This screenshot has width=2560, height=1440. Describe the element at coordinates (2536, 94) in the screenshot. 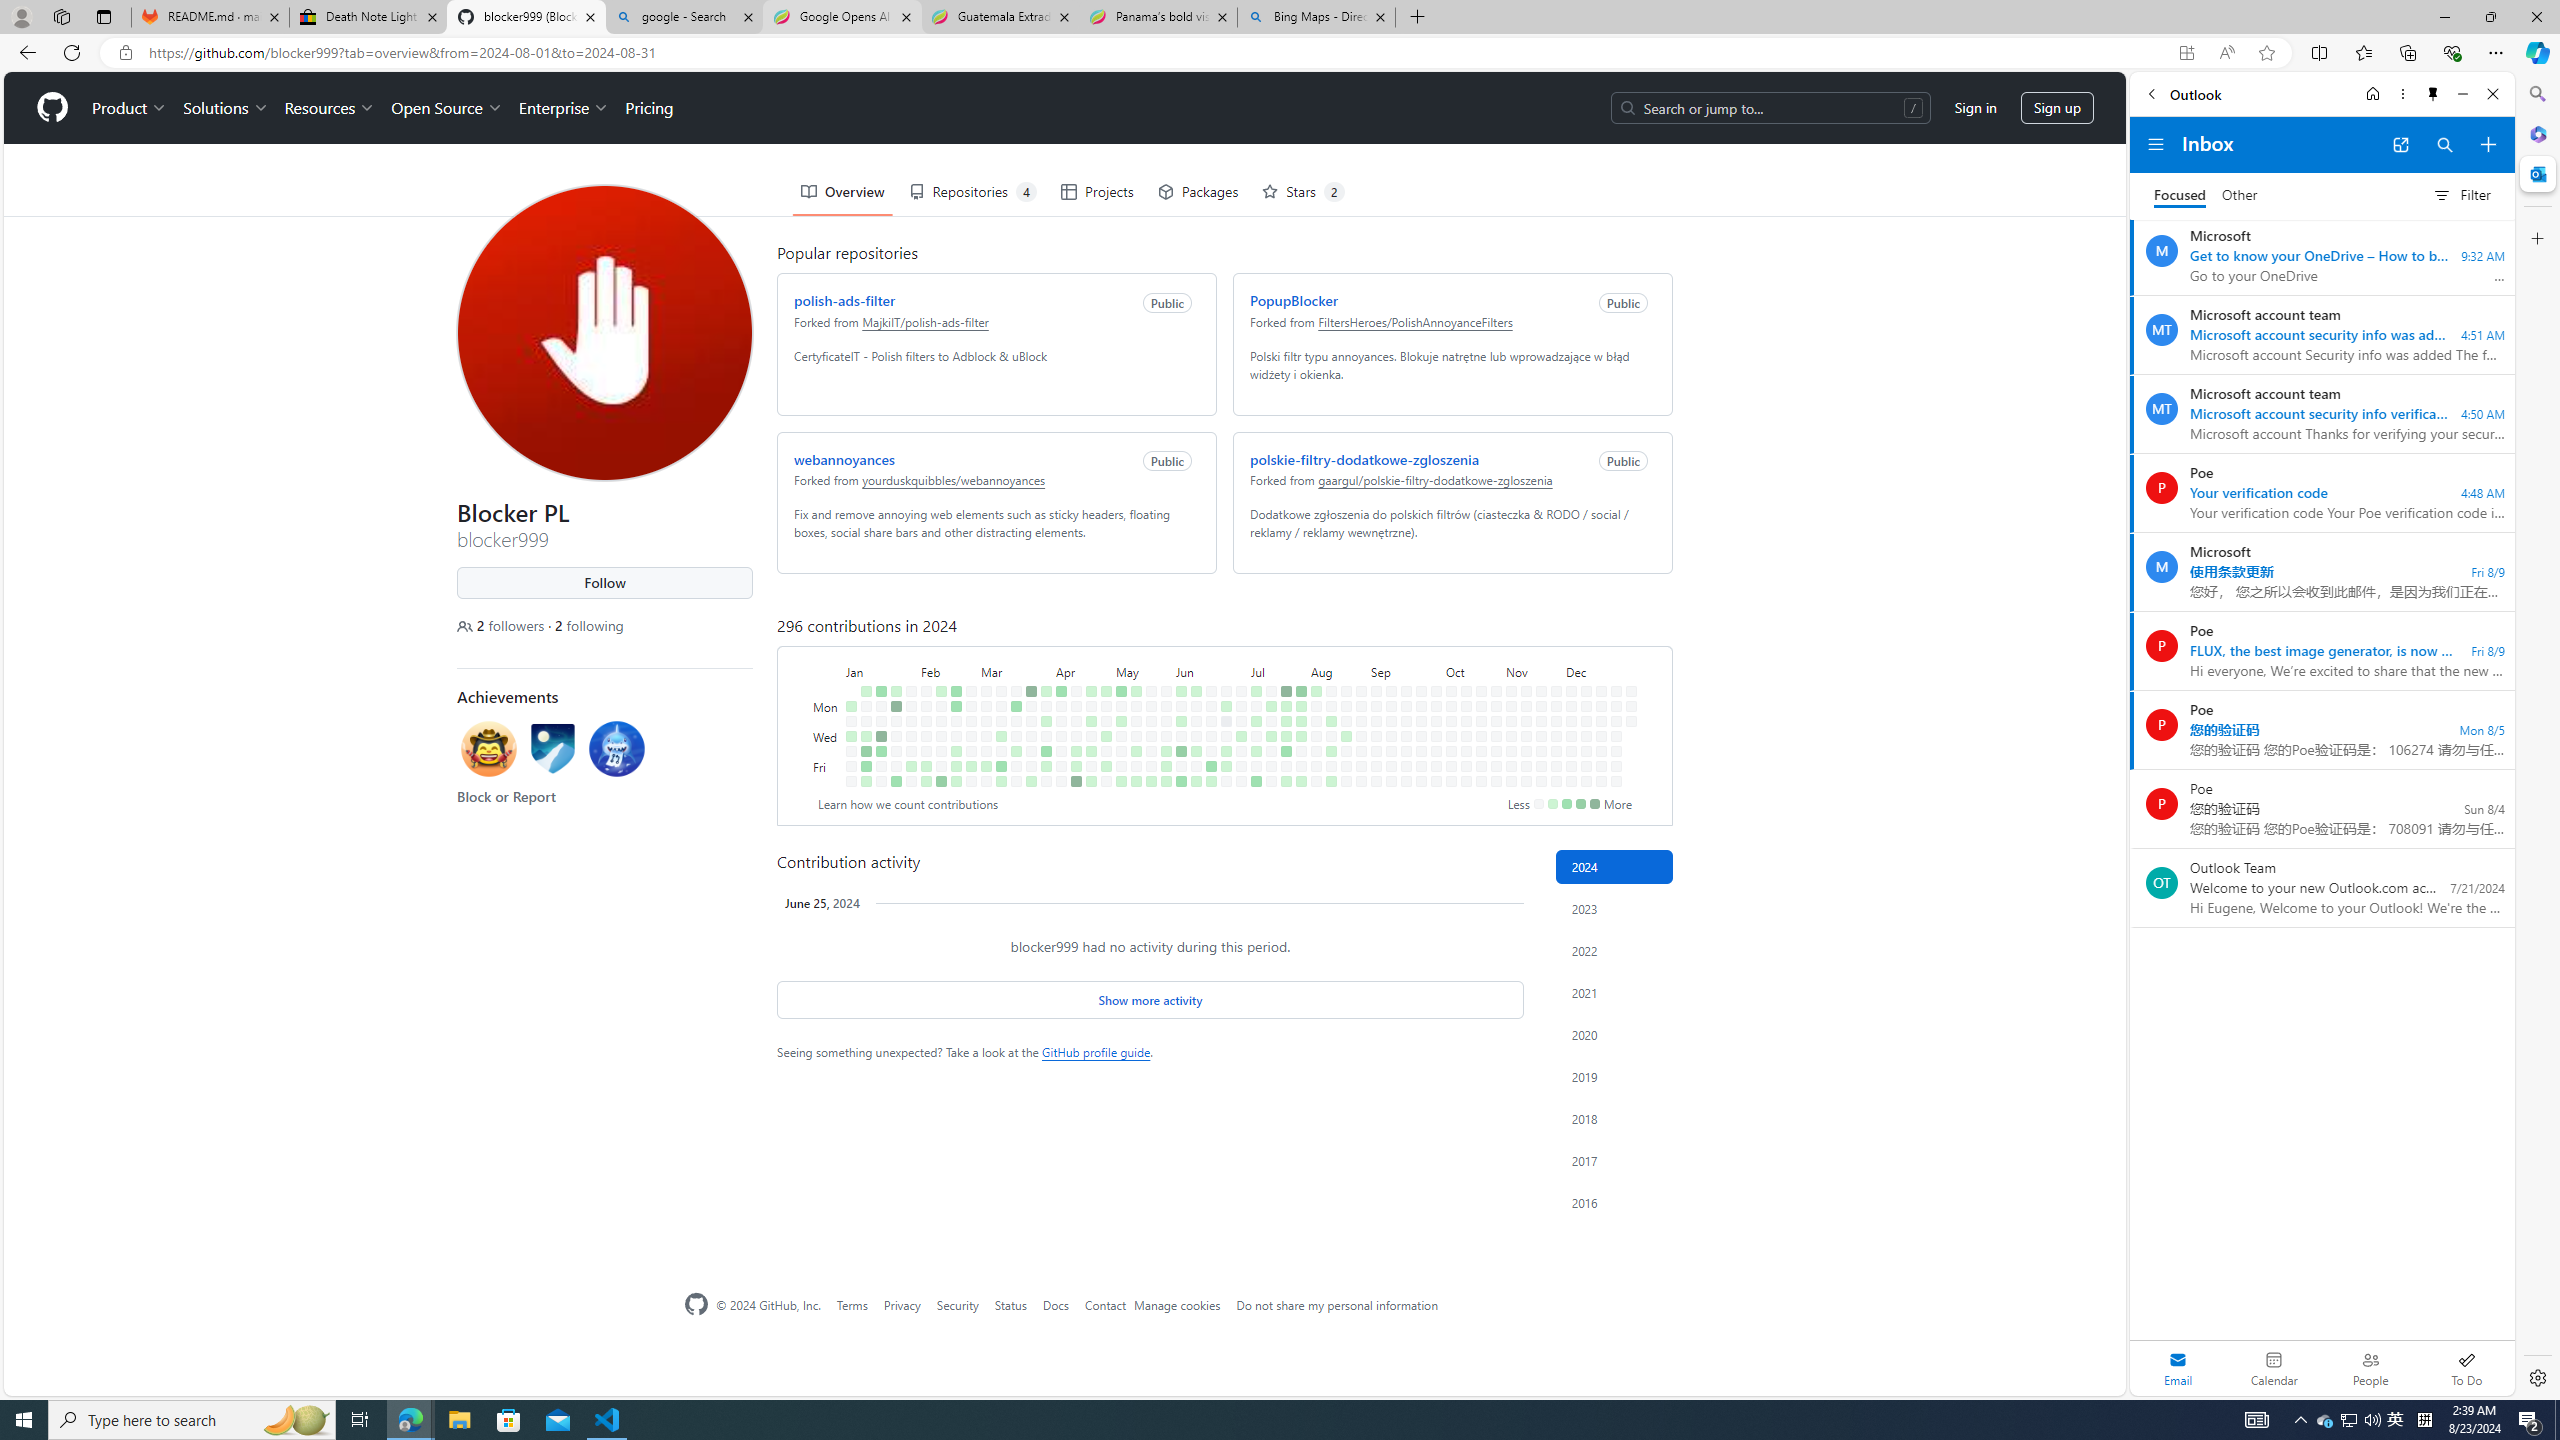

I see `Search` at that location.